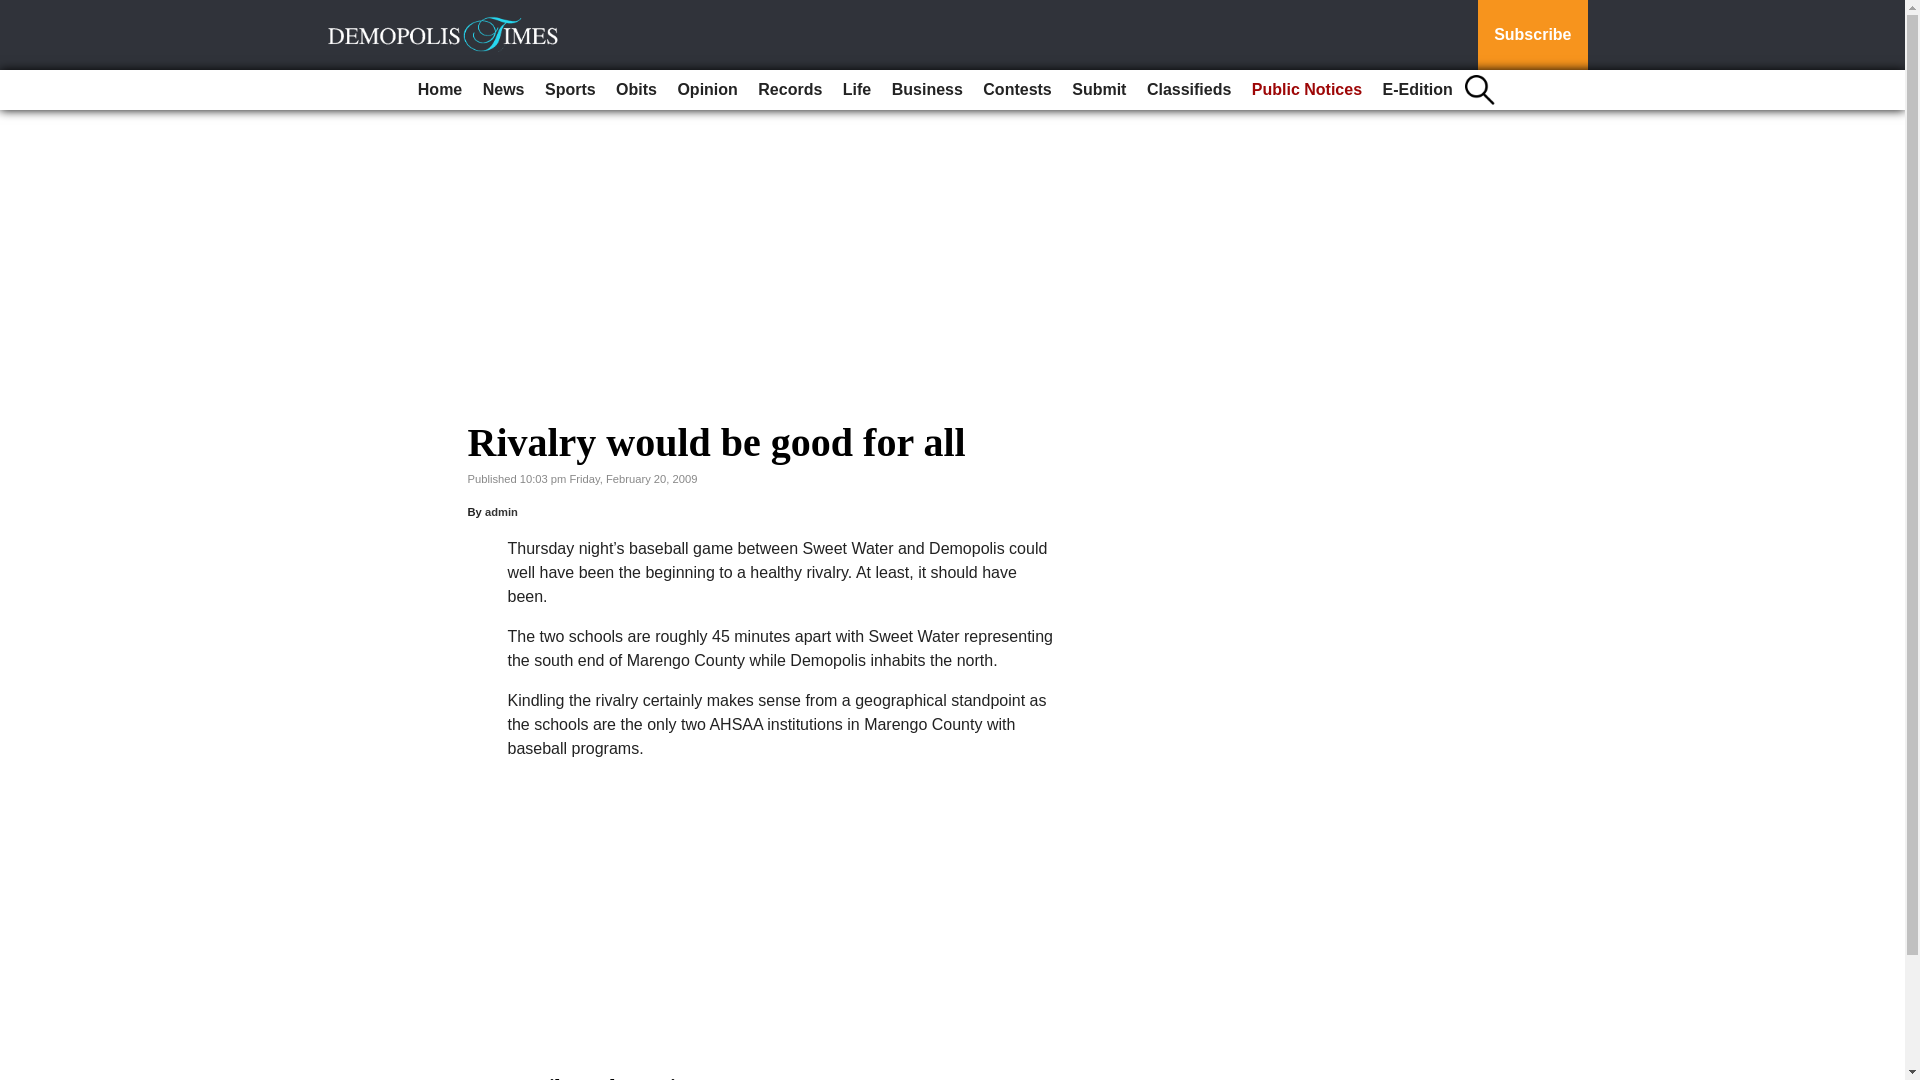 The width and height of the screenshot is (1920, 1080). Describe the element at coordinates (636, 90) in the screenshot. I see `Obits` at that location.